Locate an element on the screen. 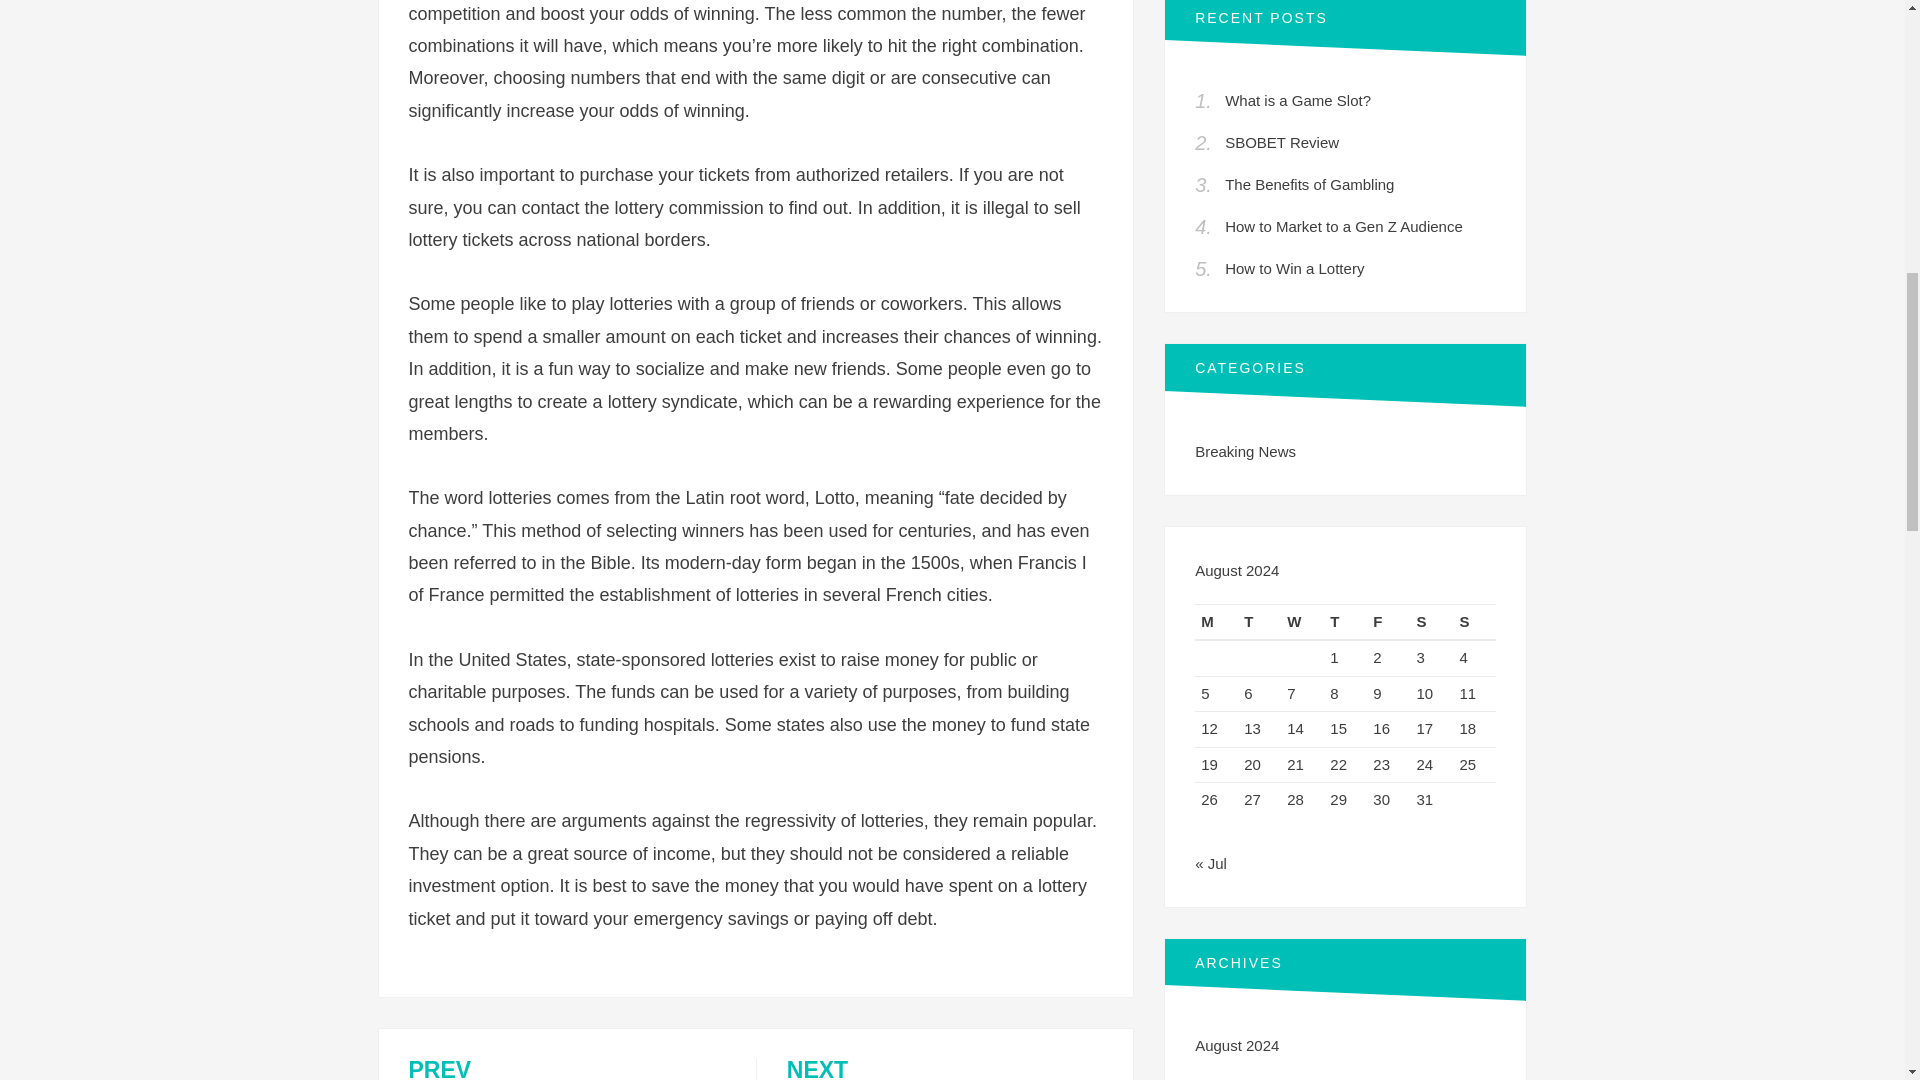 This screenshot has height=1080, width=1920. How to Market to a Gen Z Audience is located at coordinates (1344, 226).